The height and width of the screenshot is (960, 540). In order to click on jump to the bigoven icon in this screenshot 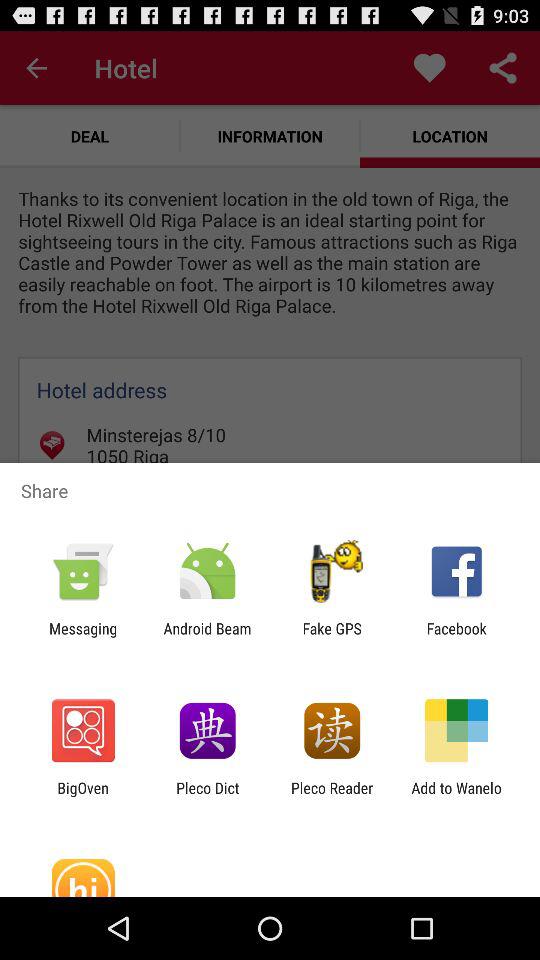, I will do `click(82, 796)`.